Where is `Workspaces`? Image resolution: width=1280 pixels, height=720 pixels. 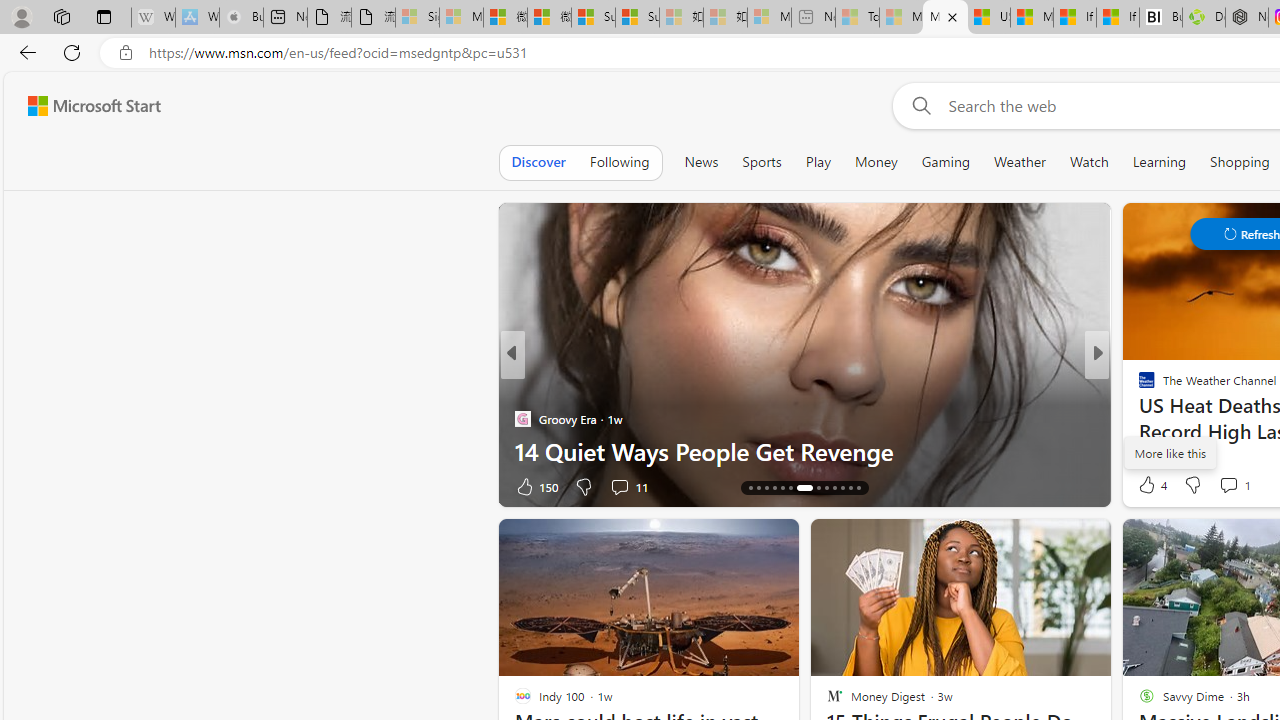 Workspaces is located at coordinates (61, 16).